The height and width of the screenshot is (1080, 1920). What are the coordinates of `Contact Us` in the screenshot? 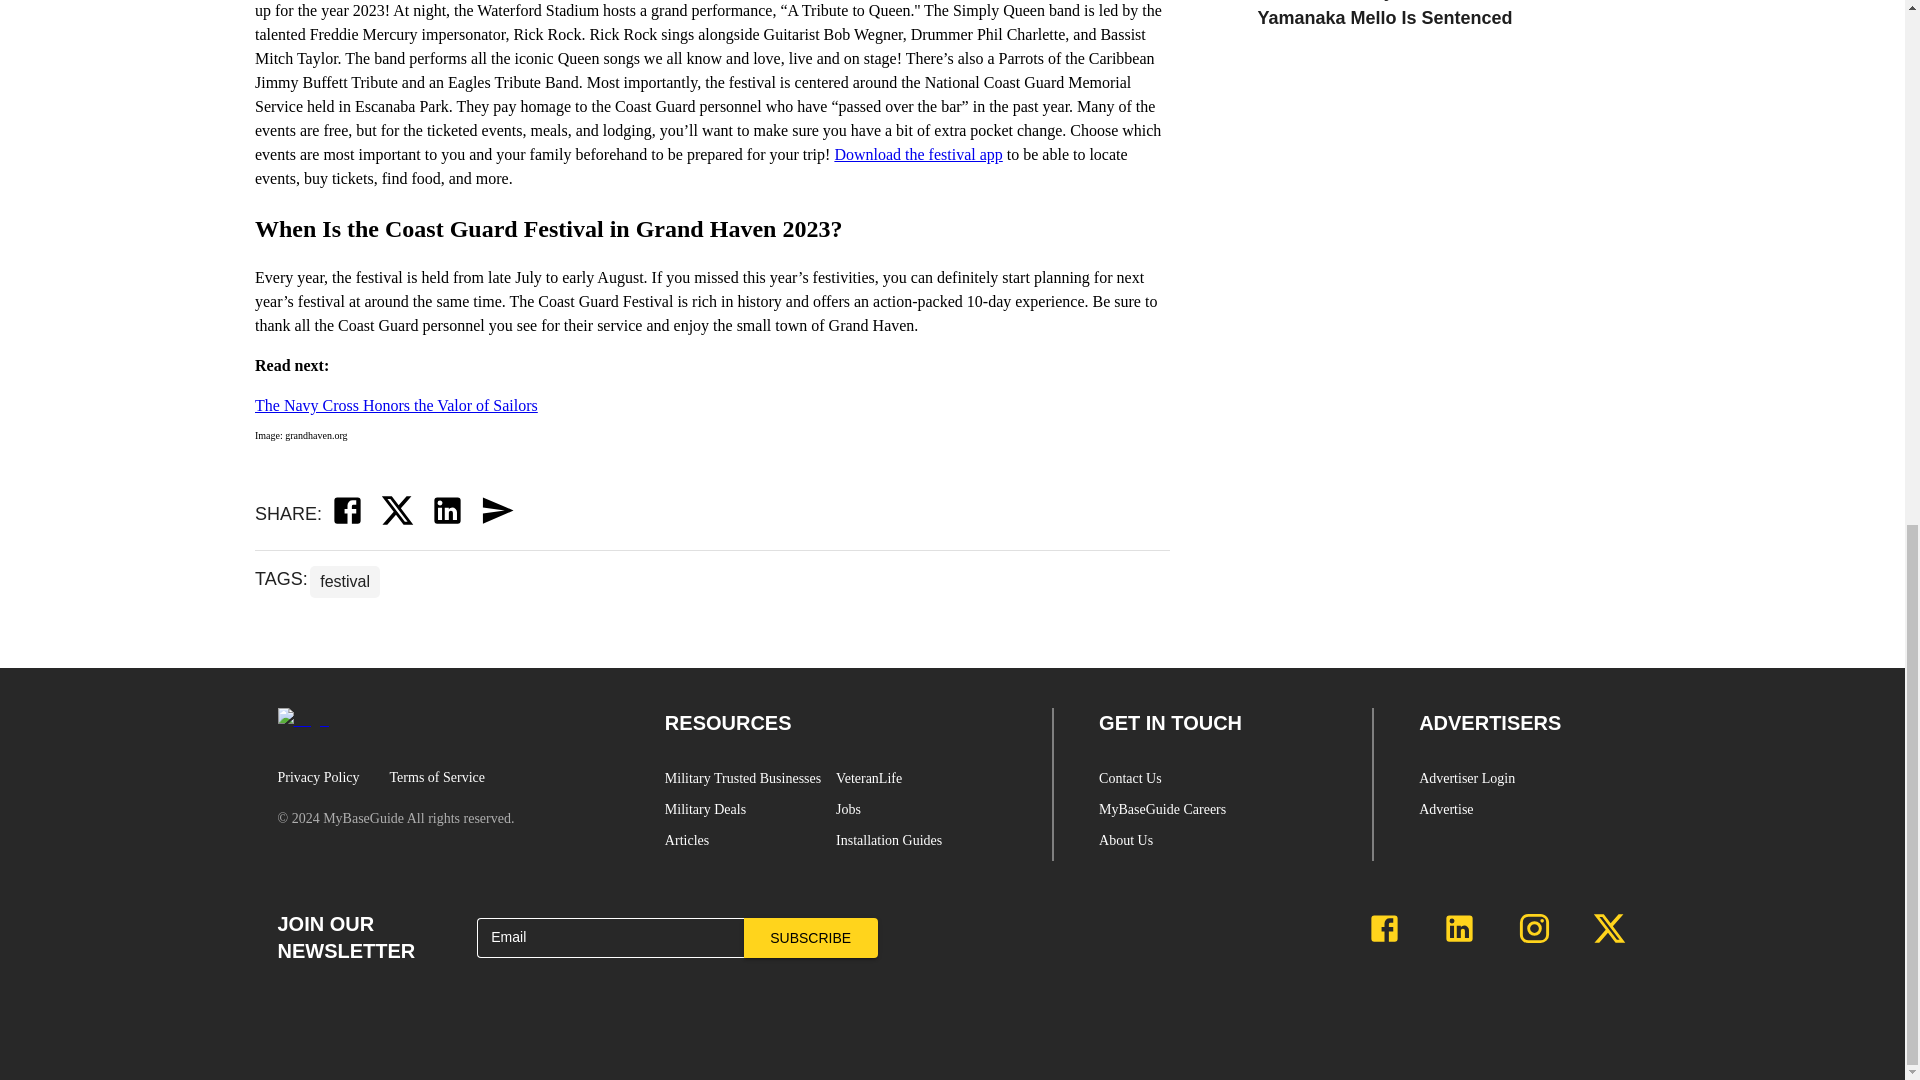 It's located at (1212, 783).